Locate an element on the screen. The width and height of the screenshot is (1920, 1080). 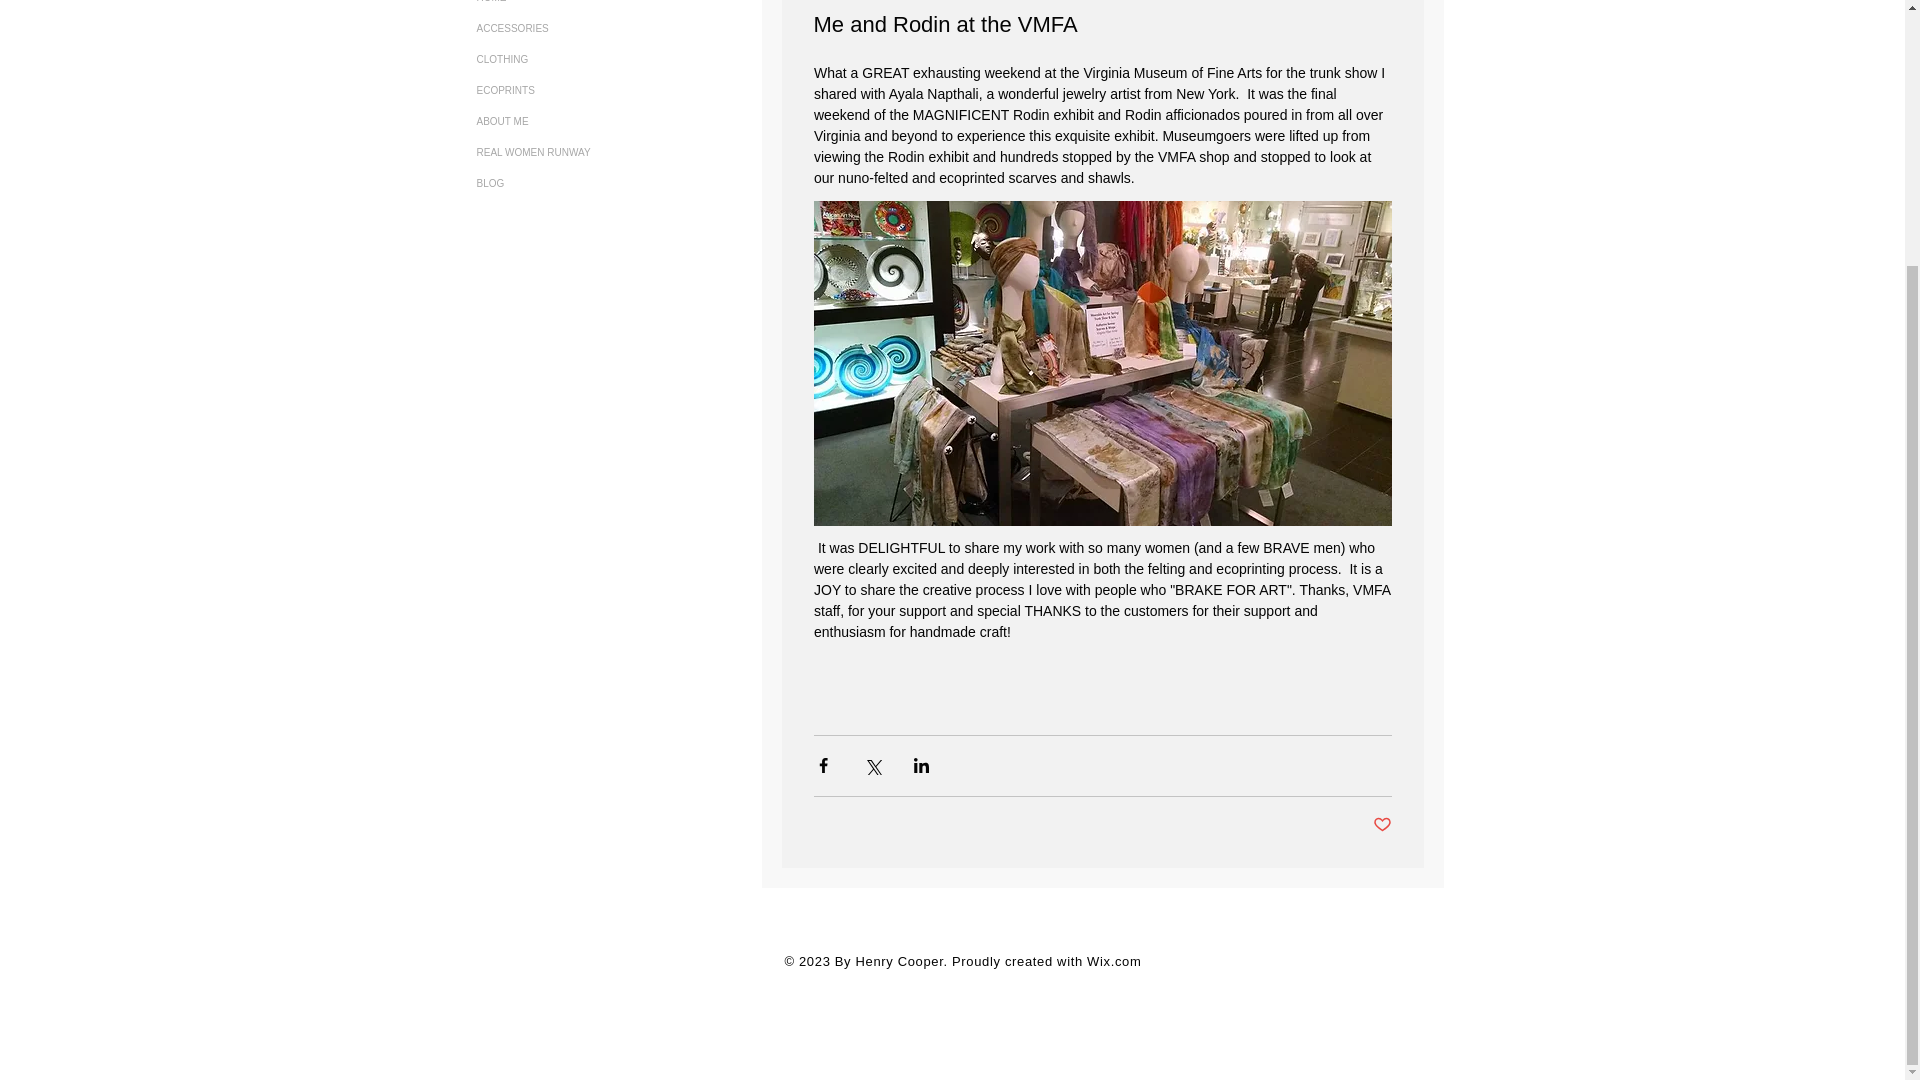
BLOG is located at coordinates (562, 183).